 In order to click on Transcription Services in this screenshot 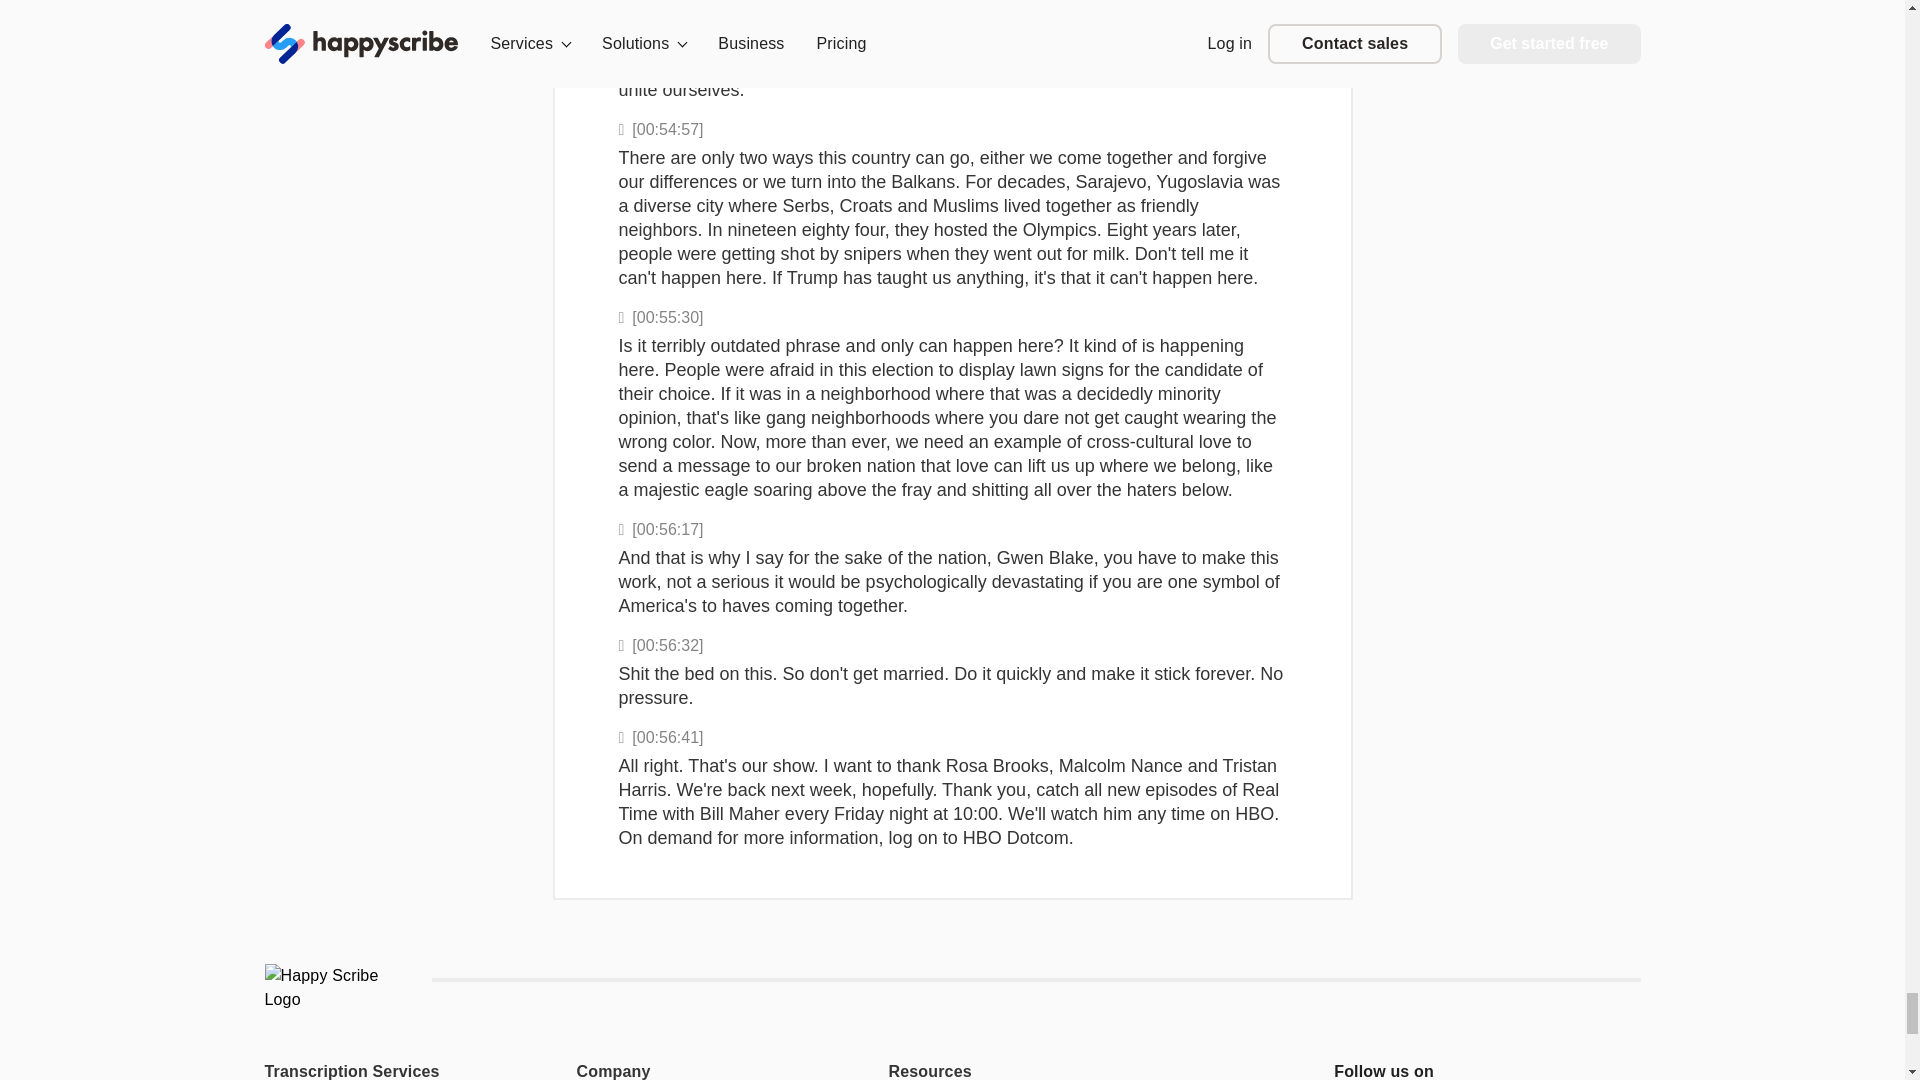, I will do `click(378, 1070)`.